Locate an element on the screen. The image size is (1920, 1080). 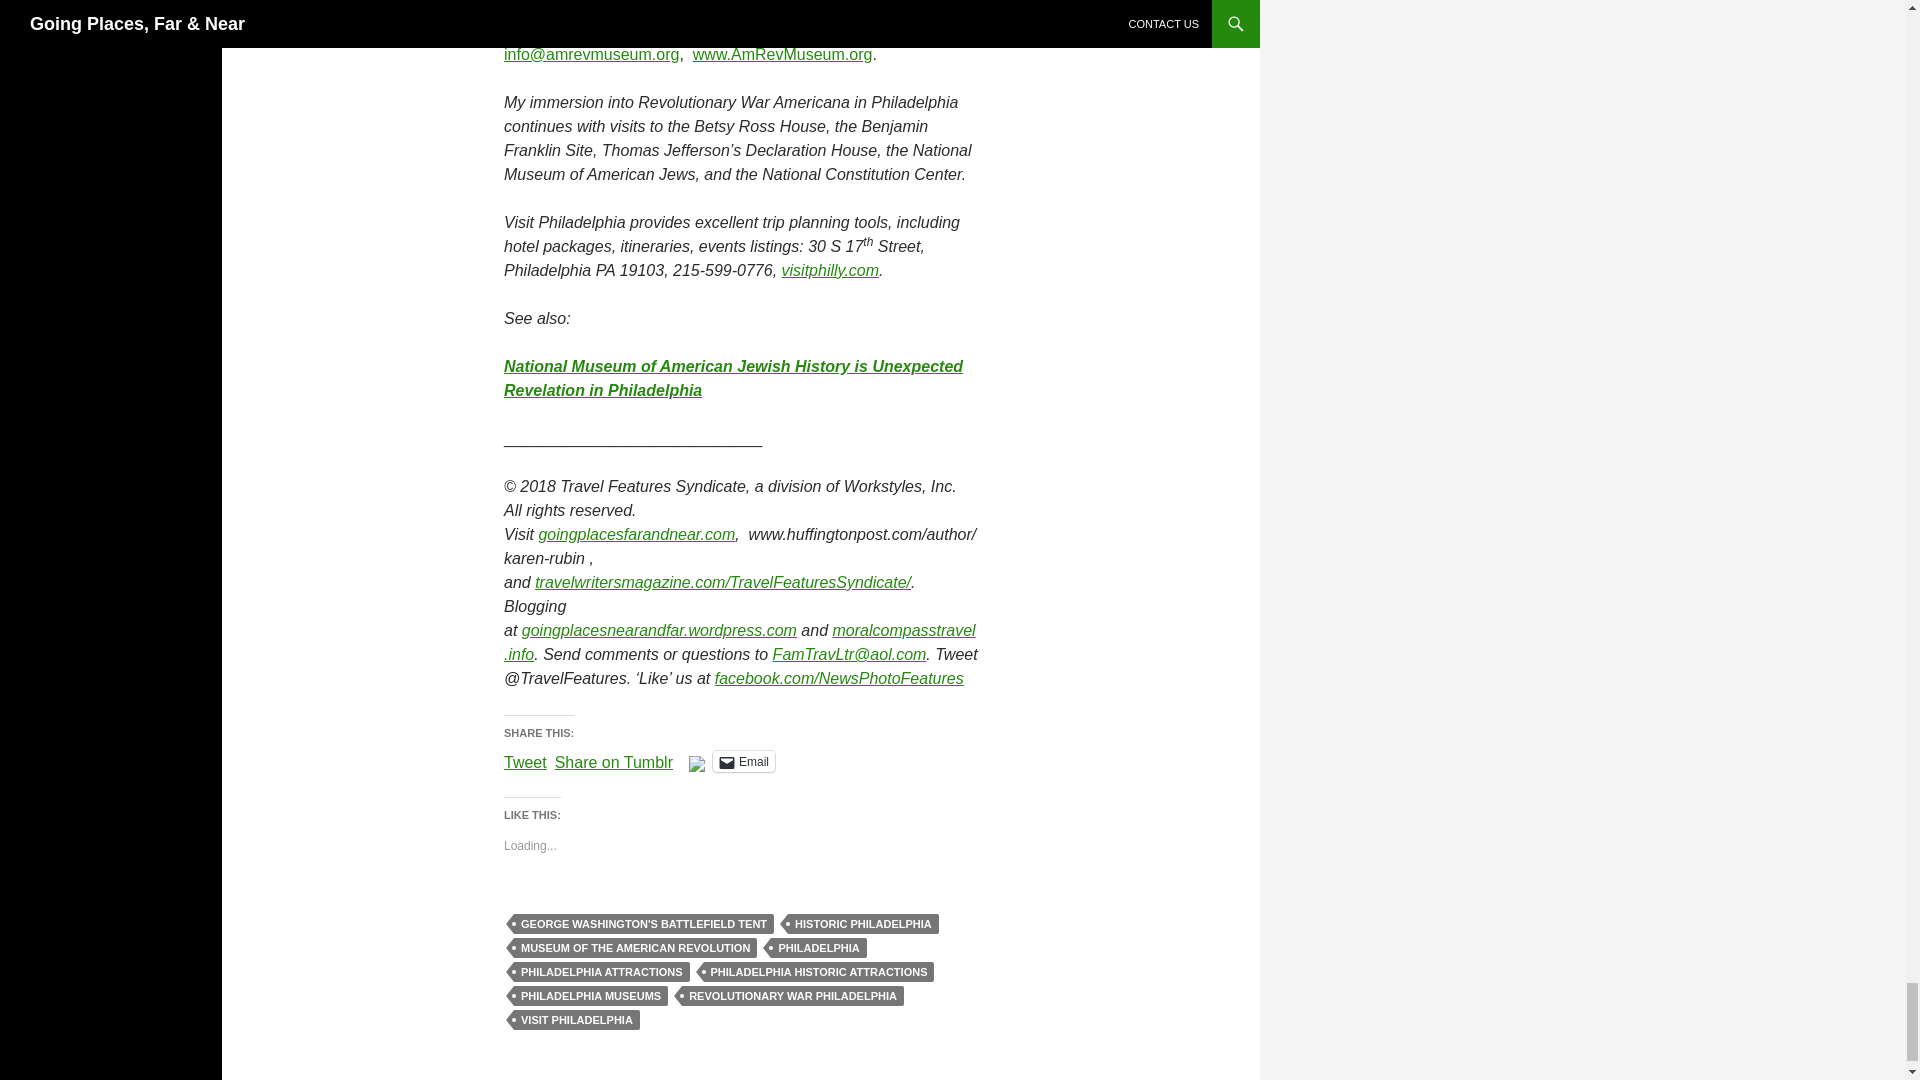
goingplacesfarandnear.com is located at coordinates (636, 534).